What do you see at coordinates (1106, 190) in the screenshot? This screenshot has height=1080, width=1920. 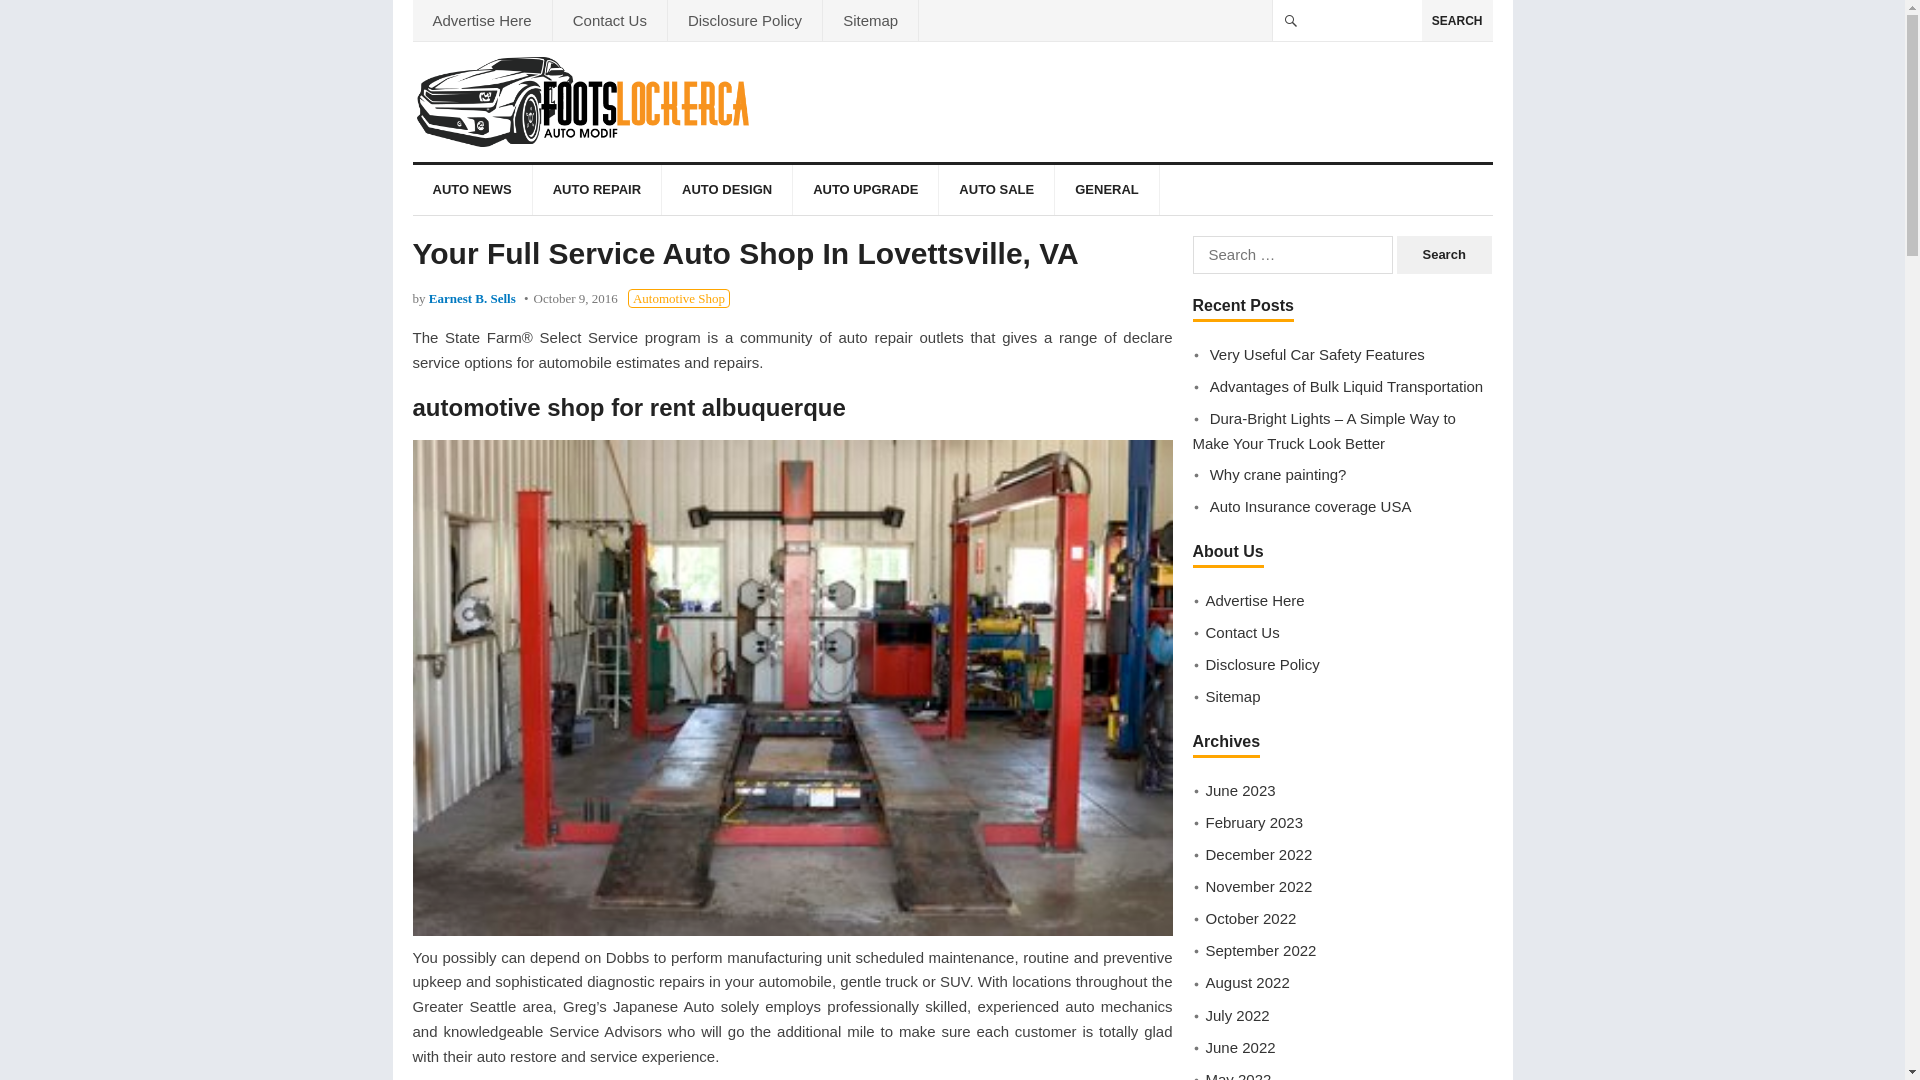 I see `GENERAL` at bounding box center [1106, 190].